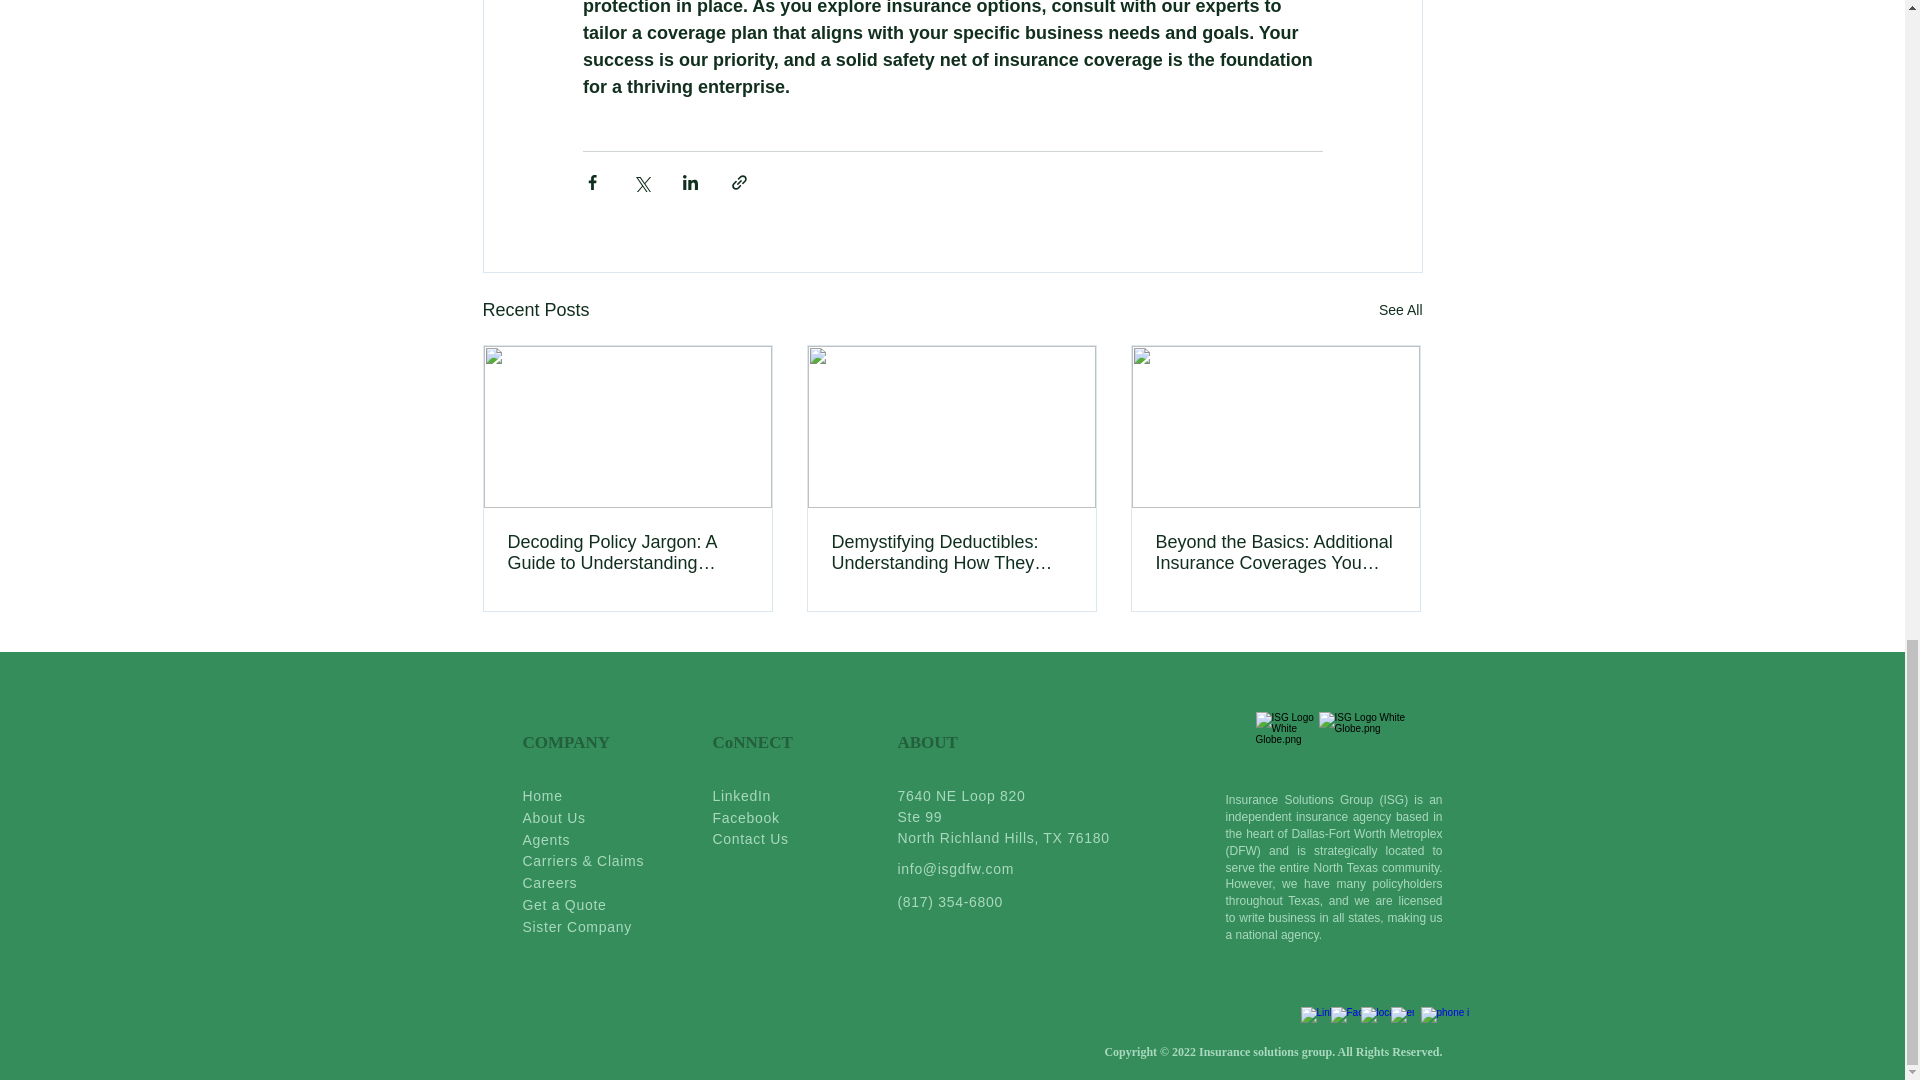  Describe the element at coordinates (542, 794) in the screenshot. I see `Home` at that location.